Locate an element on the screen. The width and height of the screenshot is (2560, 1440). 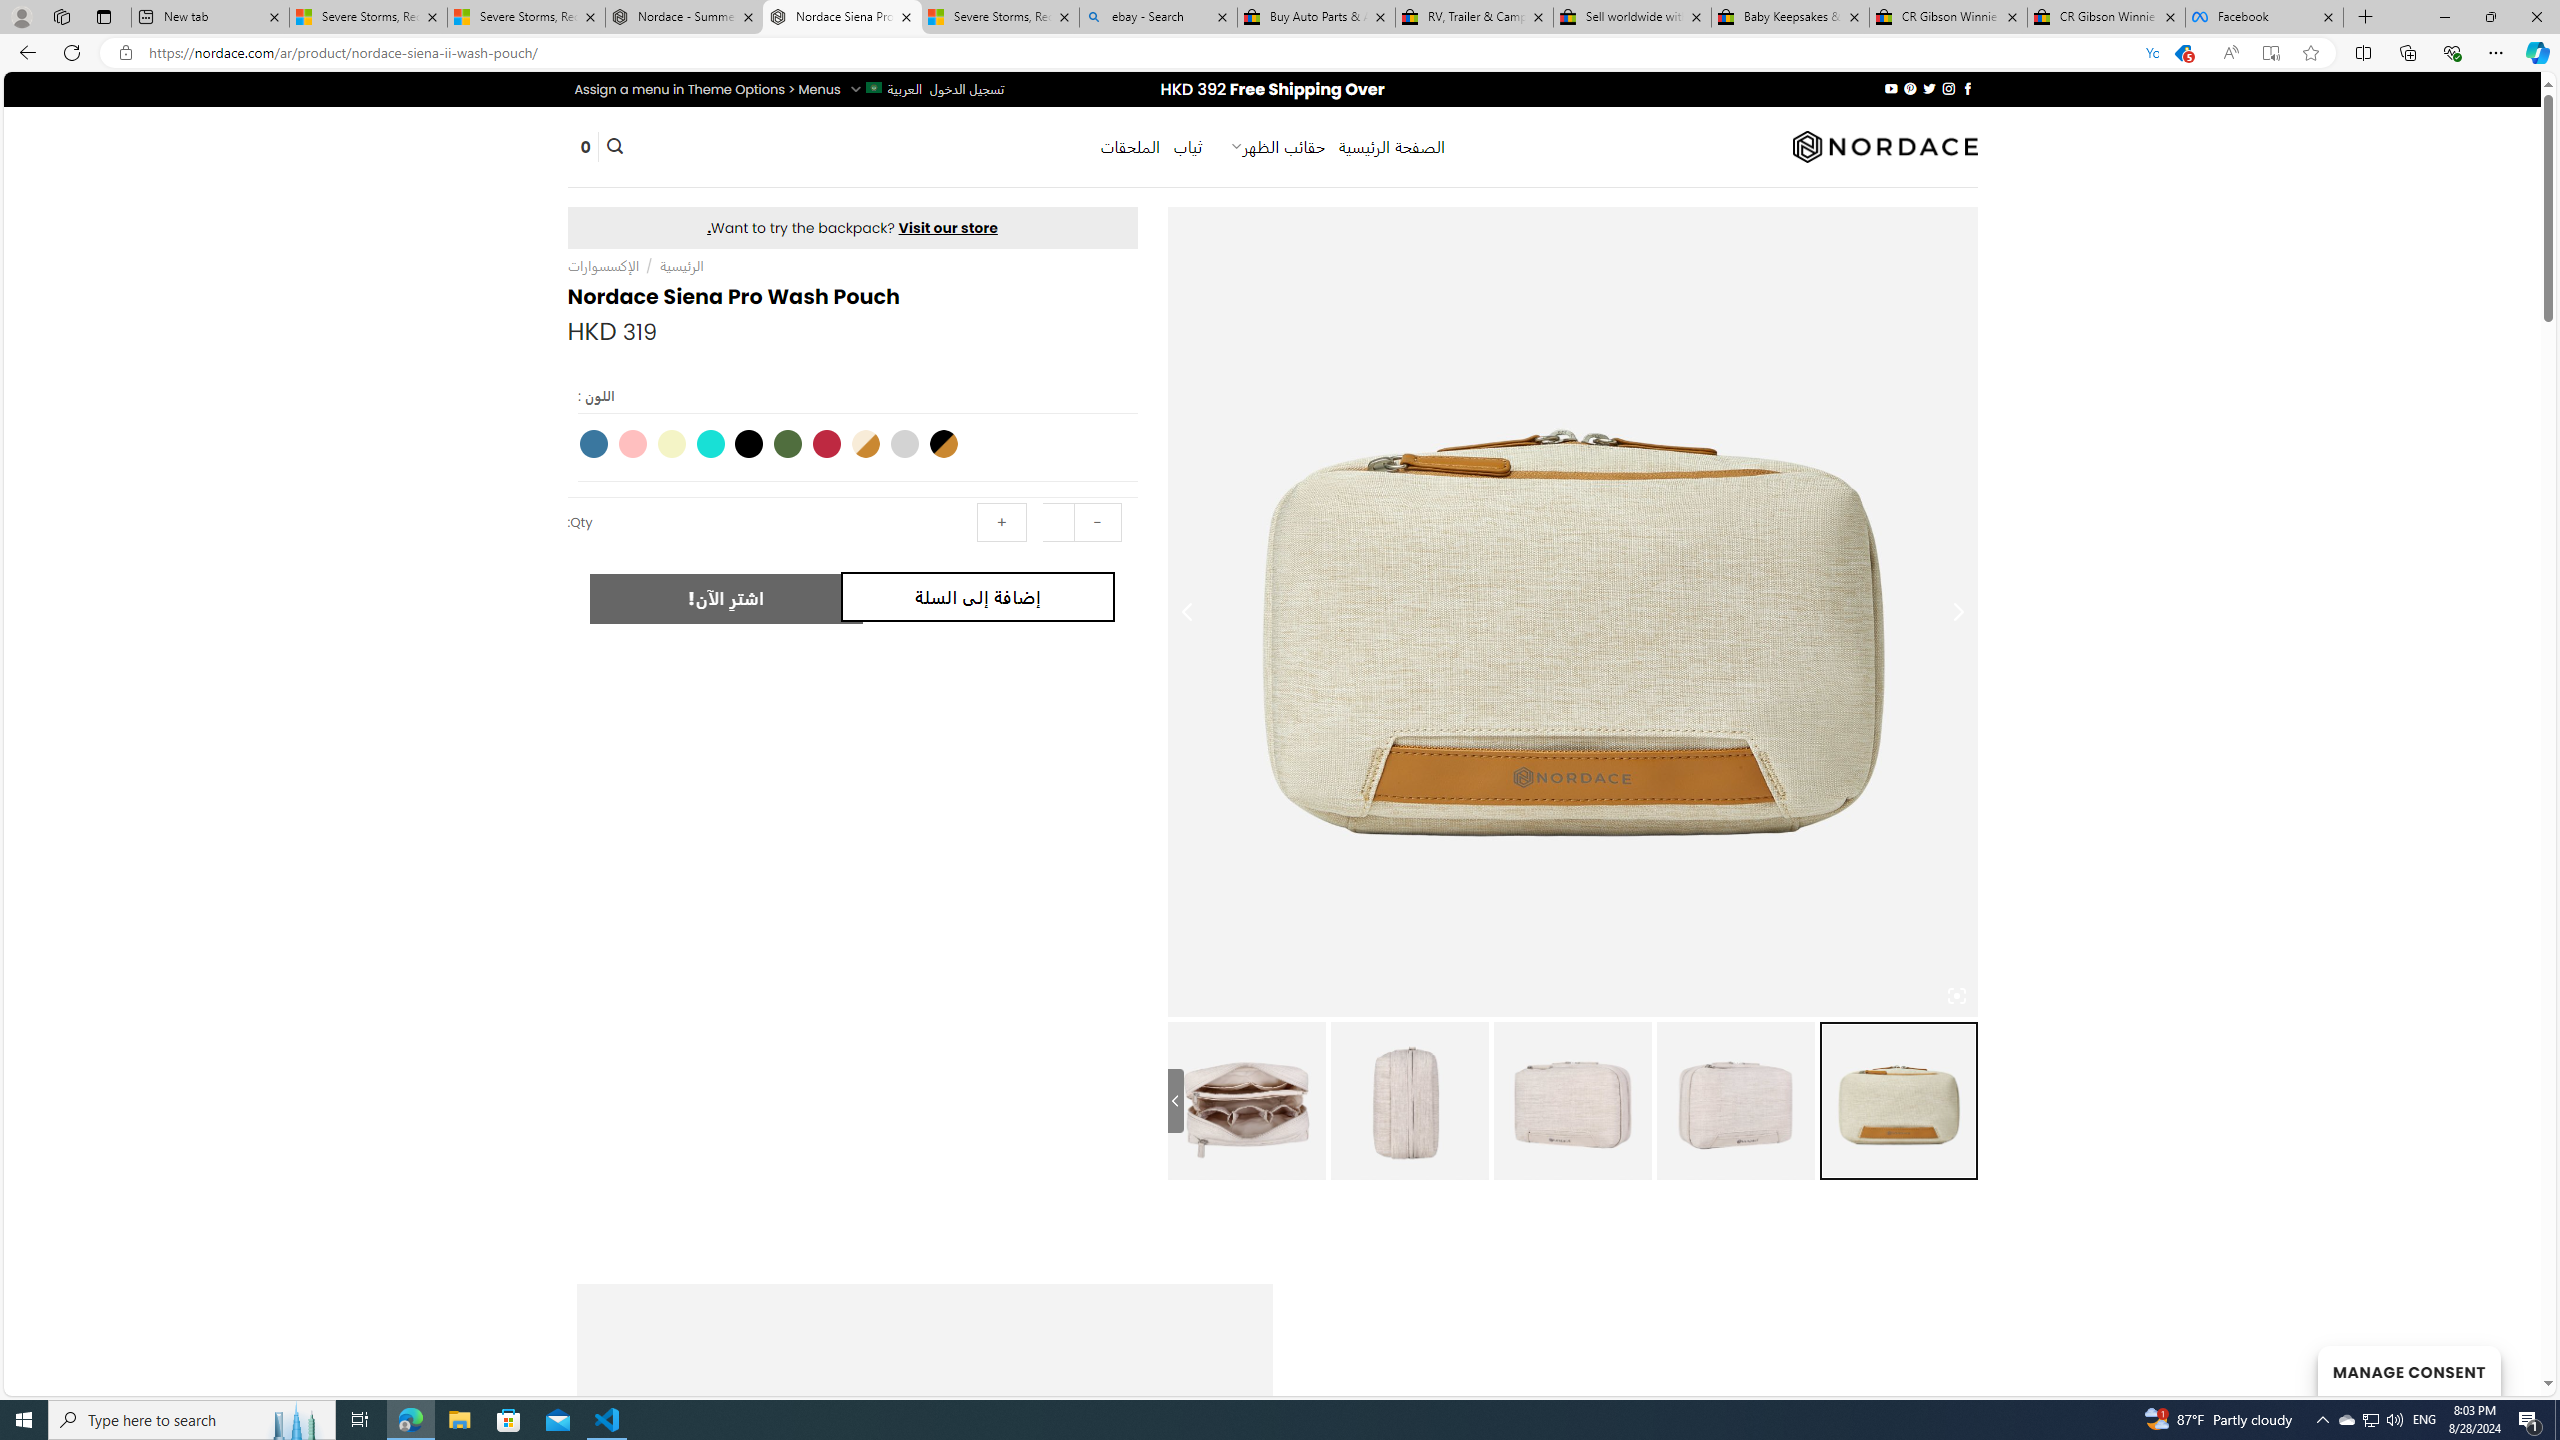
- is located at coordinates (1096, 522).